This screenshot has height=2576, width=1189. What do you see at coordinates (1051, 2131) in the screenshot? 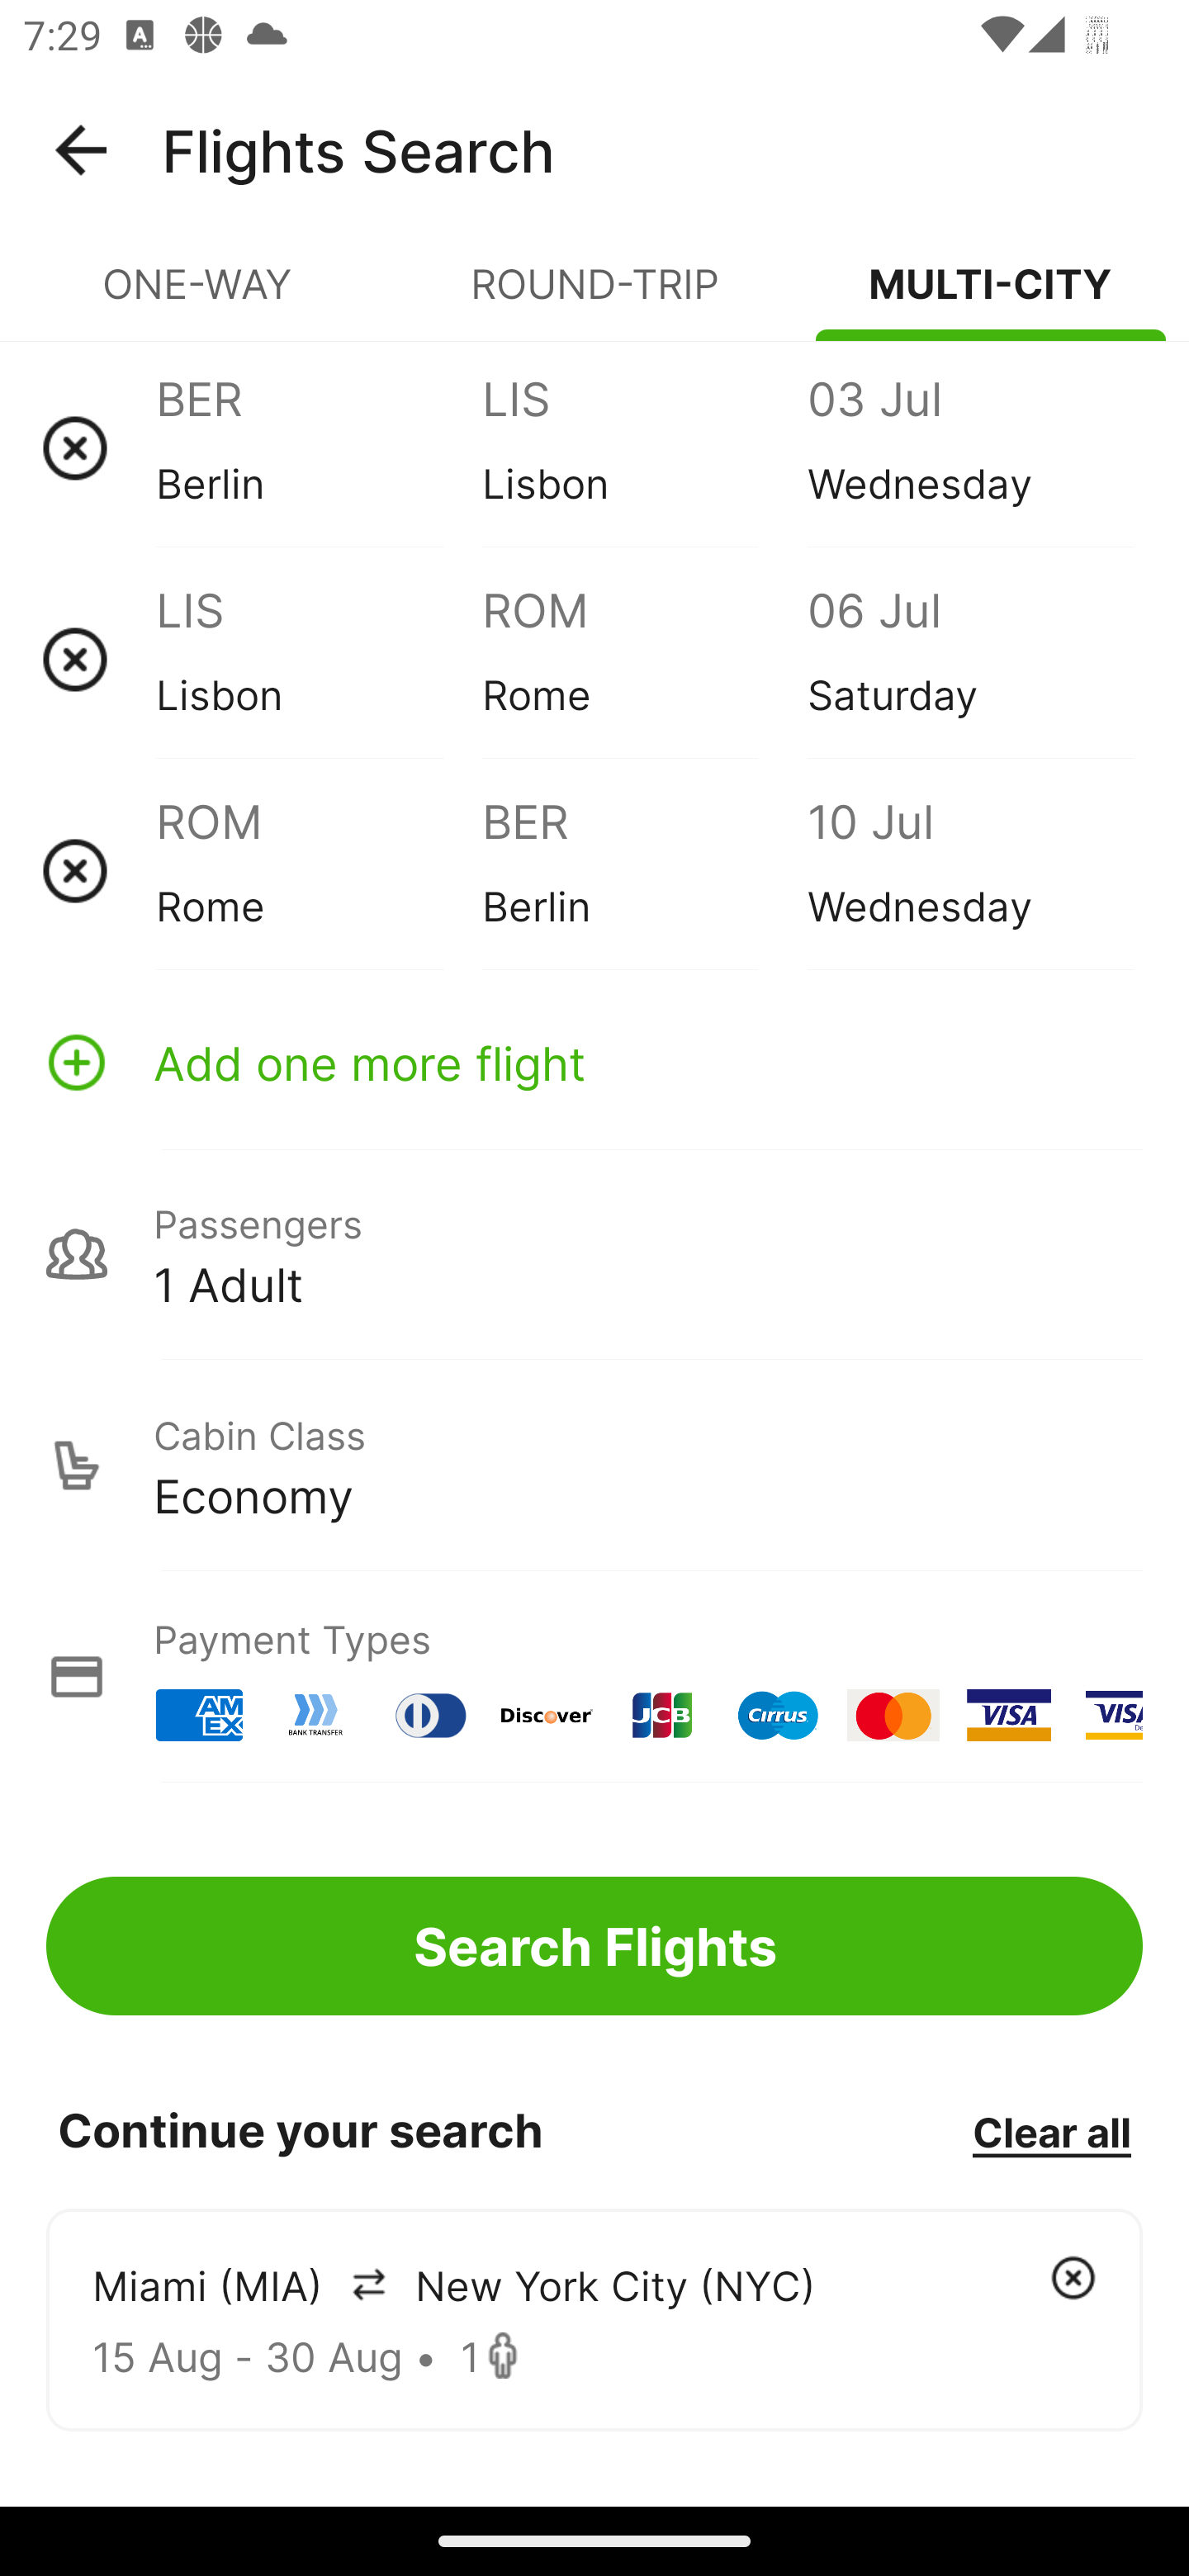
I see `Clear all` at bounding box center [1051, 2131].